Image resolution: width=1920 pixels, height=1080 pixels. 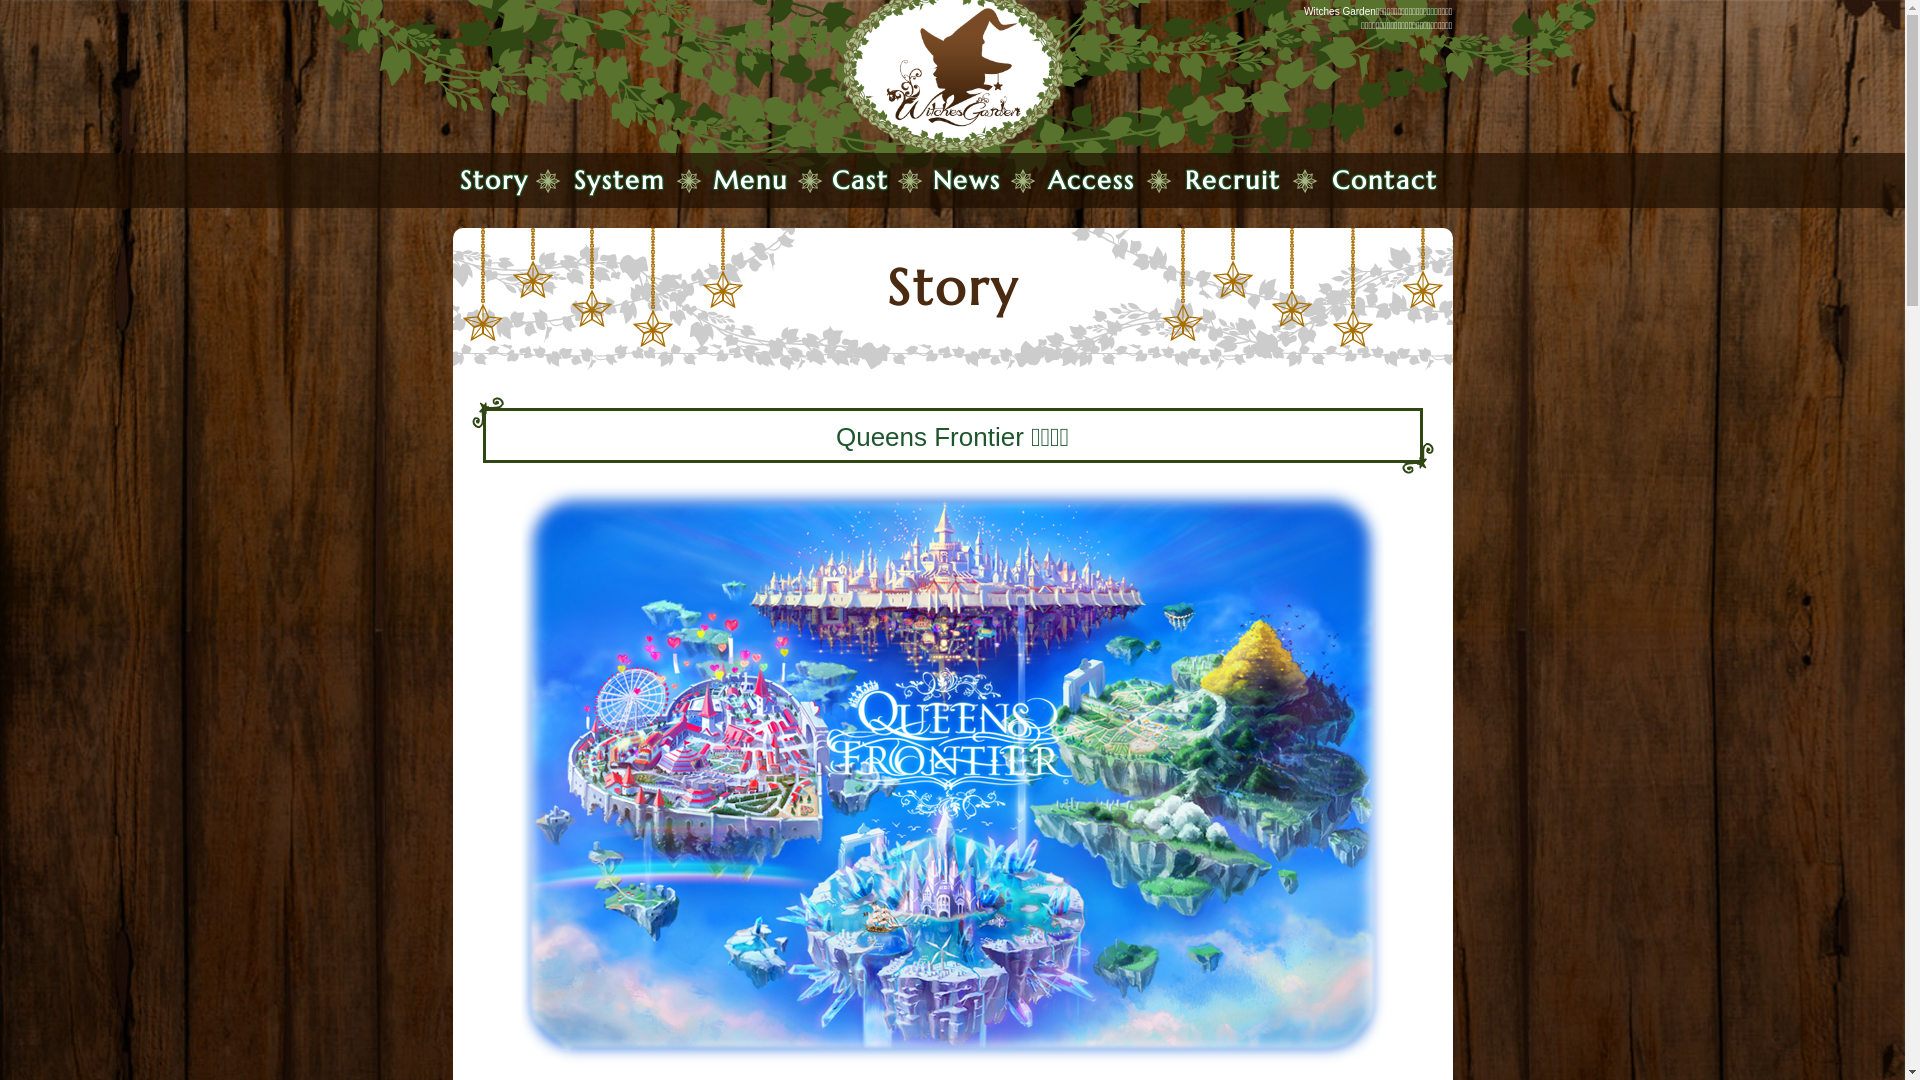 I want to click on Story, so click(x=494, y=180).